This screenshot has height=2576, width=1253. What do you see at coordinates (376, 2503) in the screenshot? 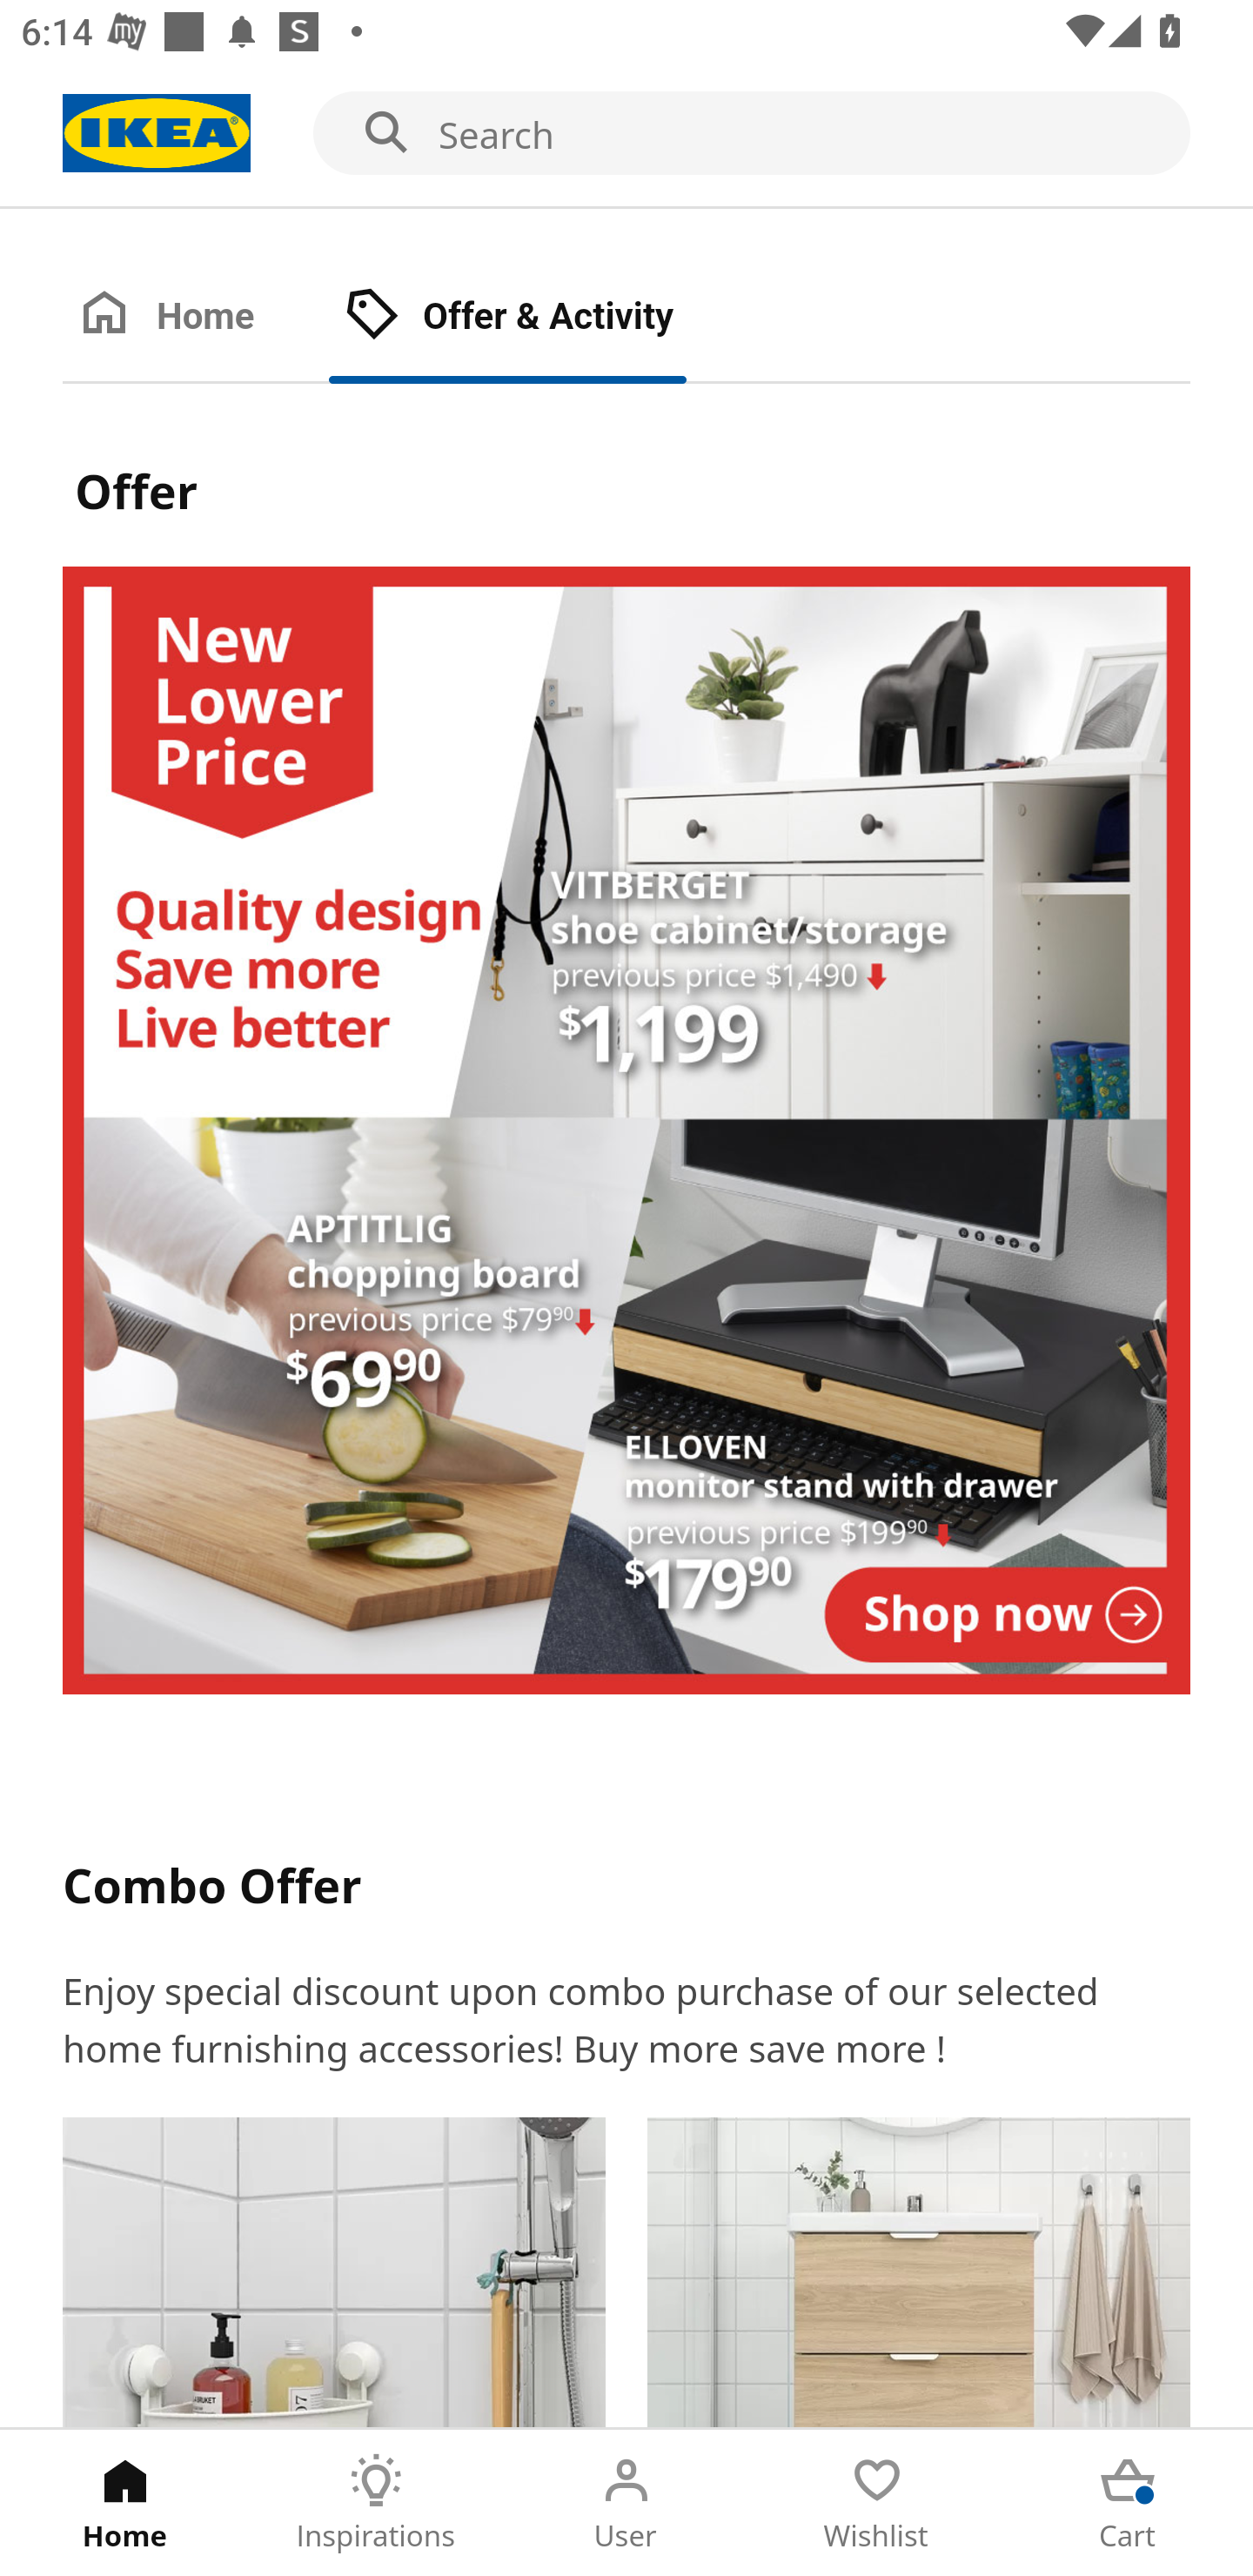
I see `Inspirations
Tab 2 of 5` at bounding box center [376, 2503].